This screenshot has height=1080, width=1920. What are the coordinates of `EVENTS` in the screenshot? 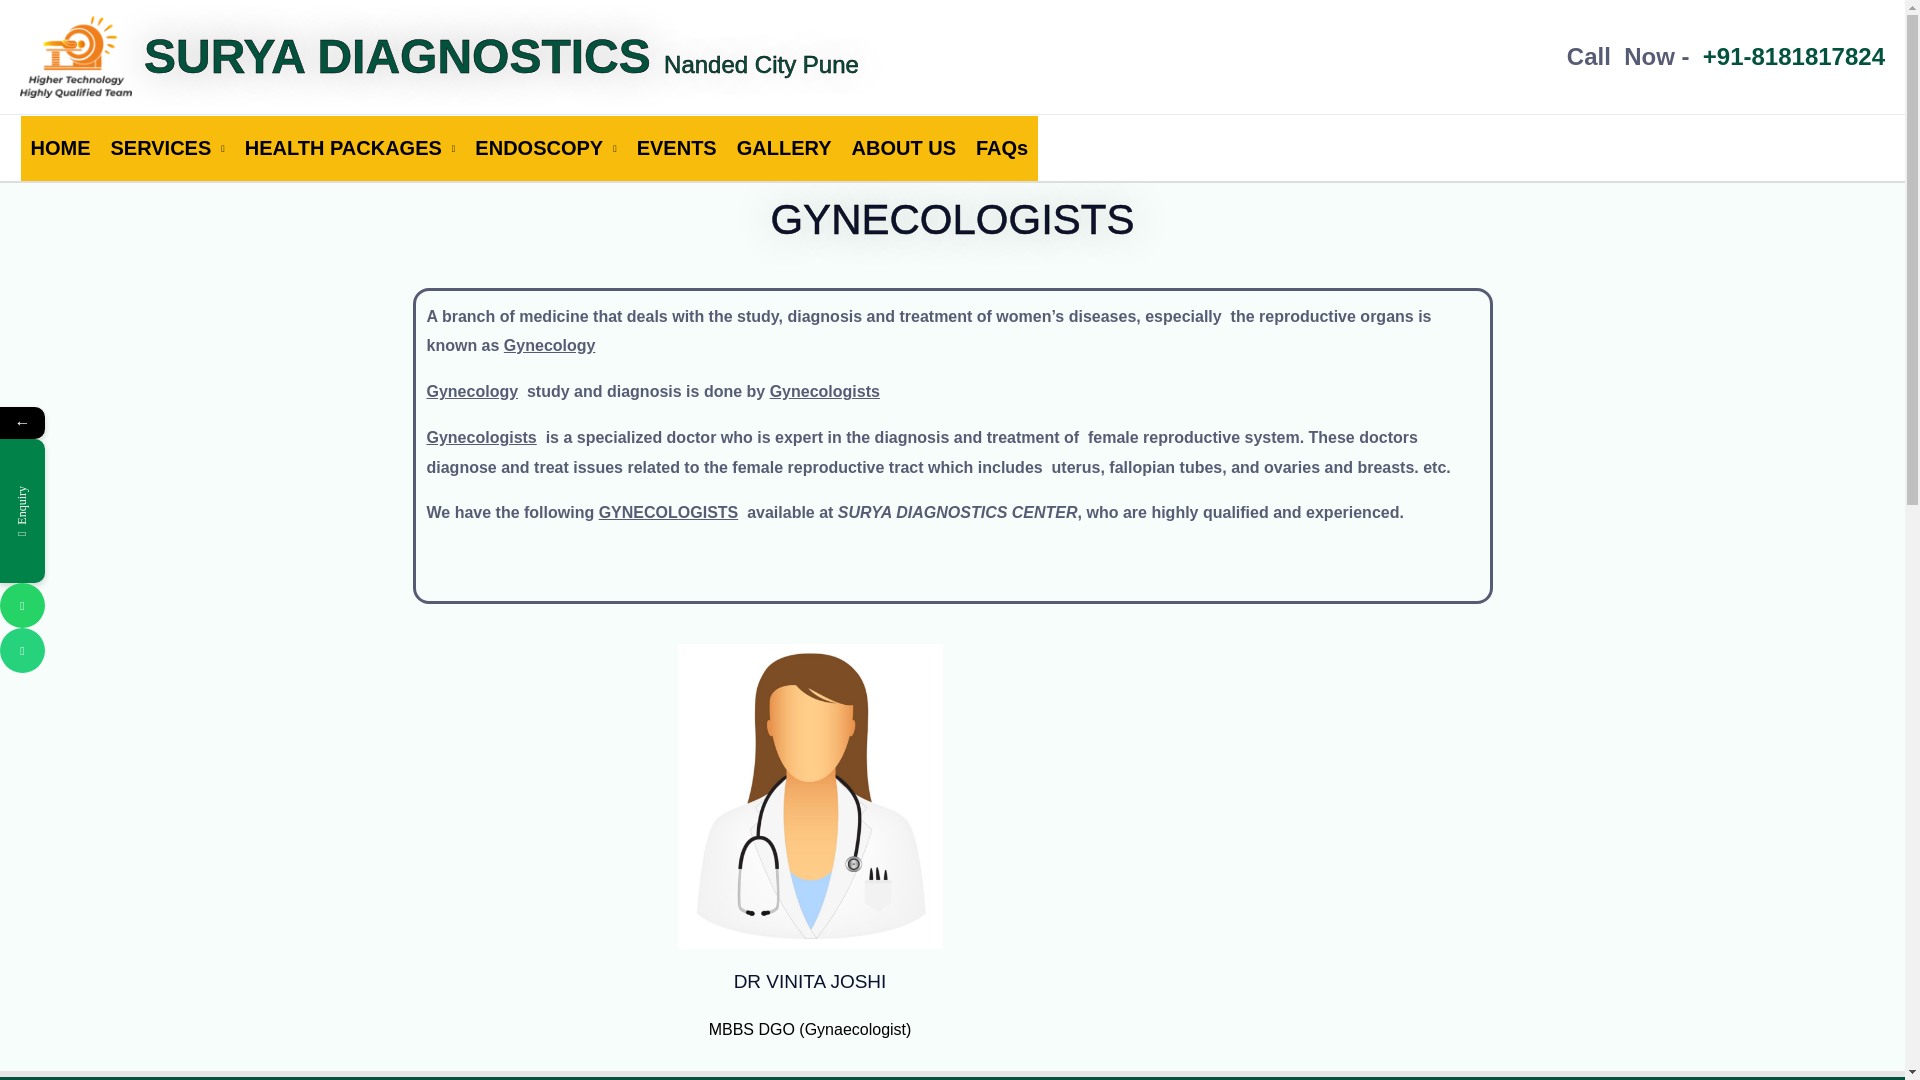 It's located at (677, 148).